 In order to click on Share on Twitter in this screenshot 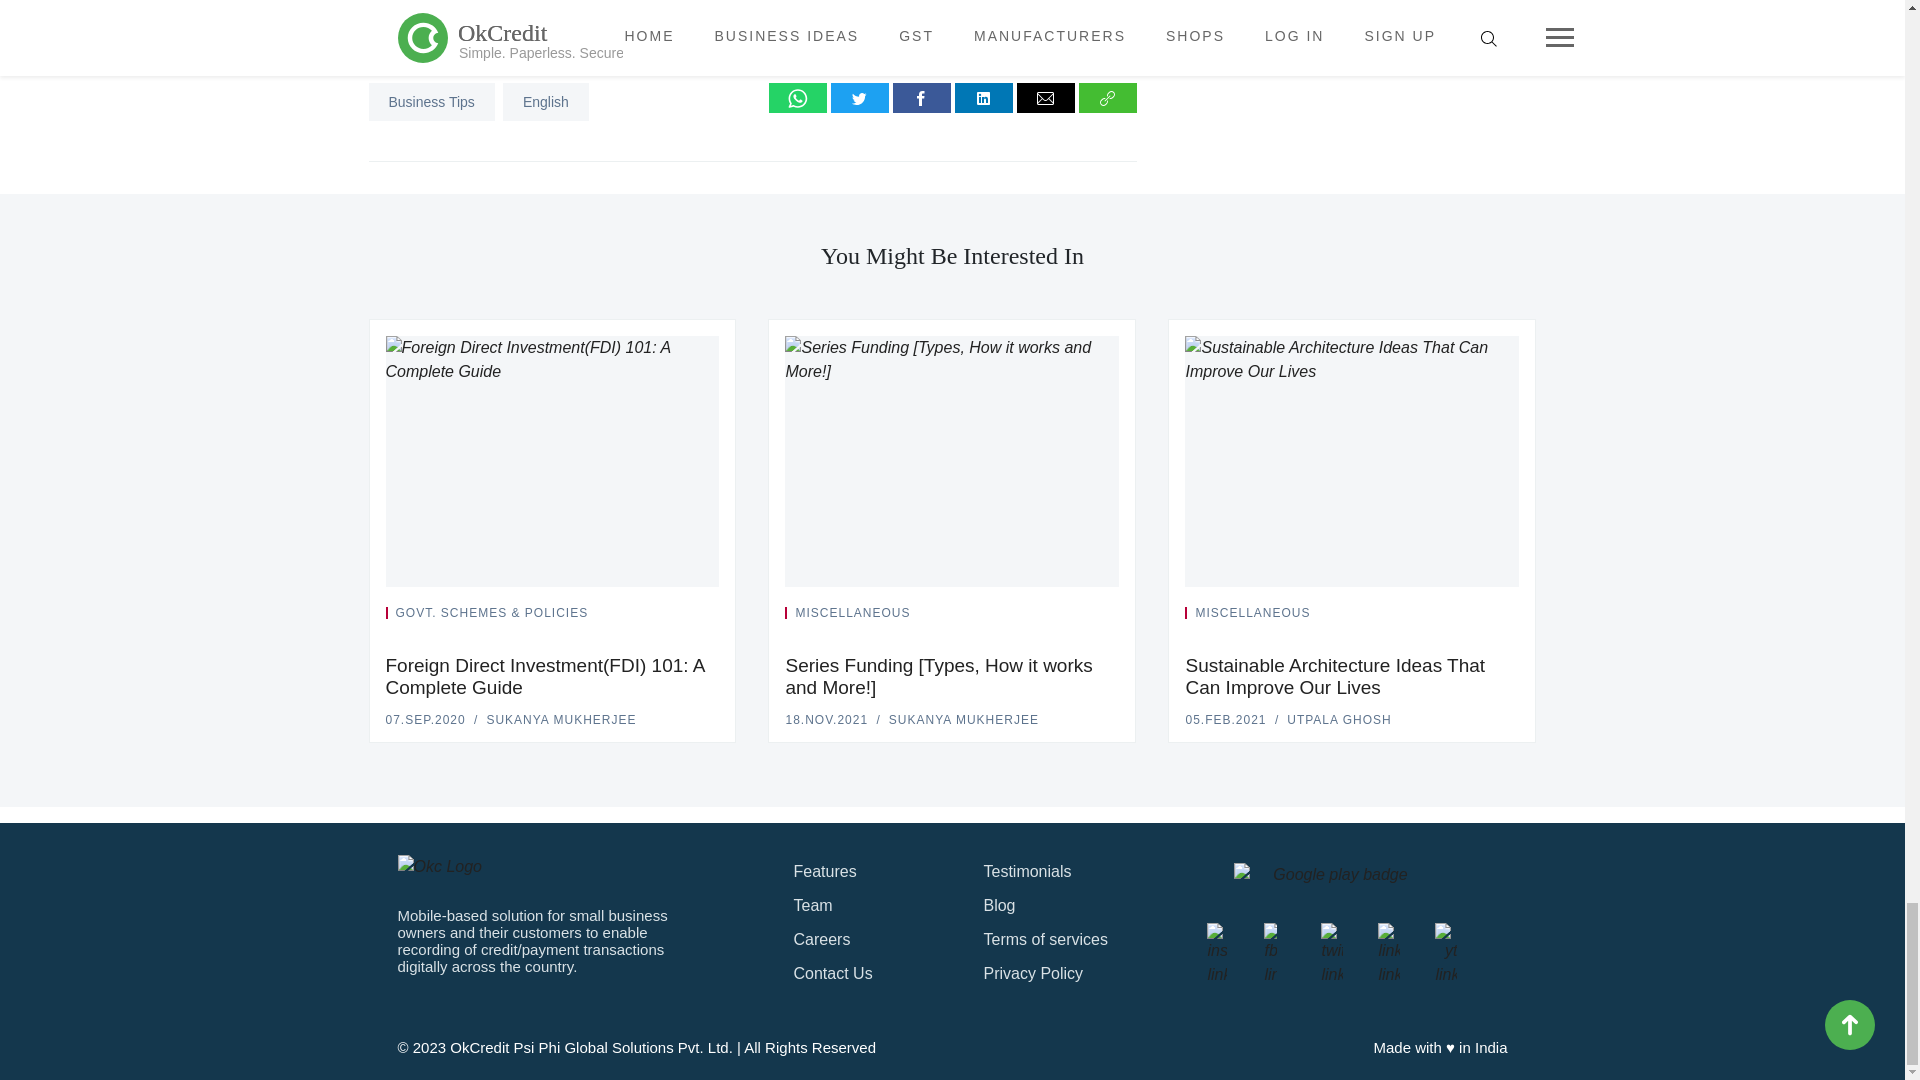, I will do `click(860, 98)`.